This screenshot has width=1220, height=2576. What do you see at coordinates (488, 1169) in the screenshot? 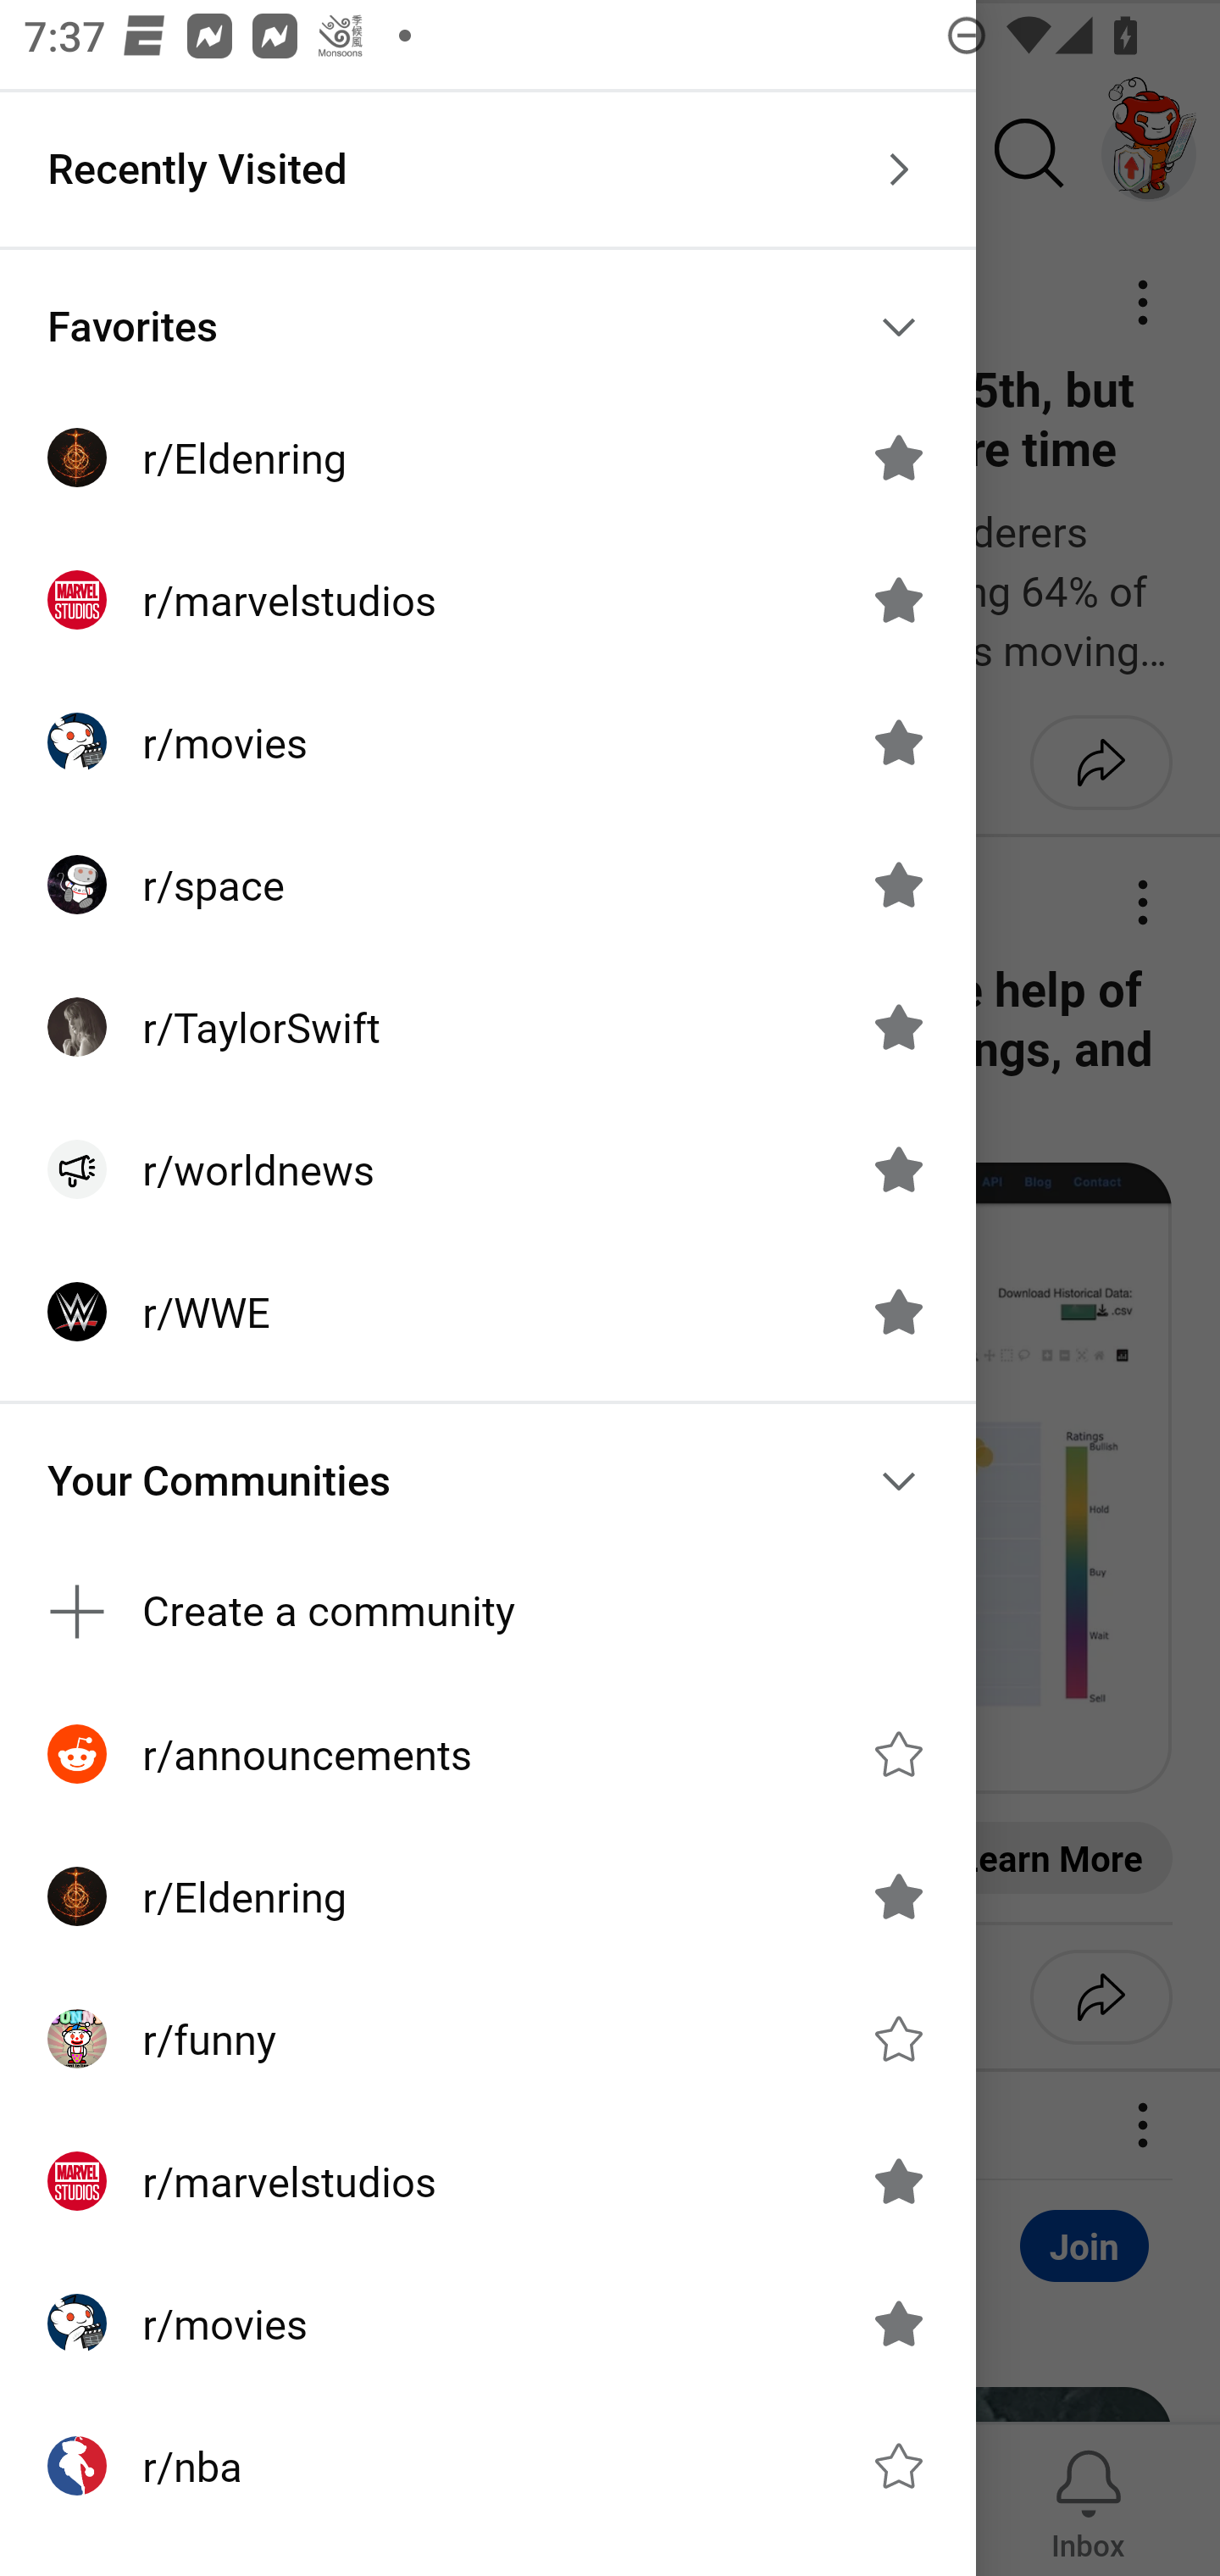
I see `r/worldnews Unfavorite r/worldnews` at bounding box center [488, 1169].